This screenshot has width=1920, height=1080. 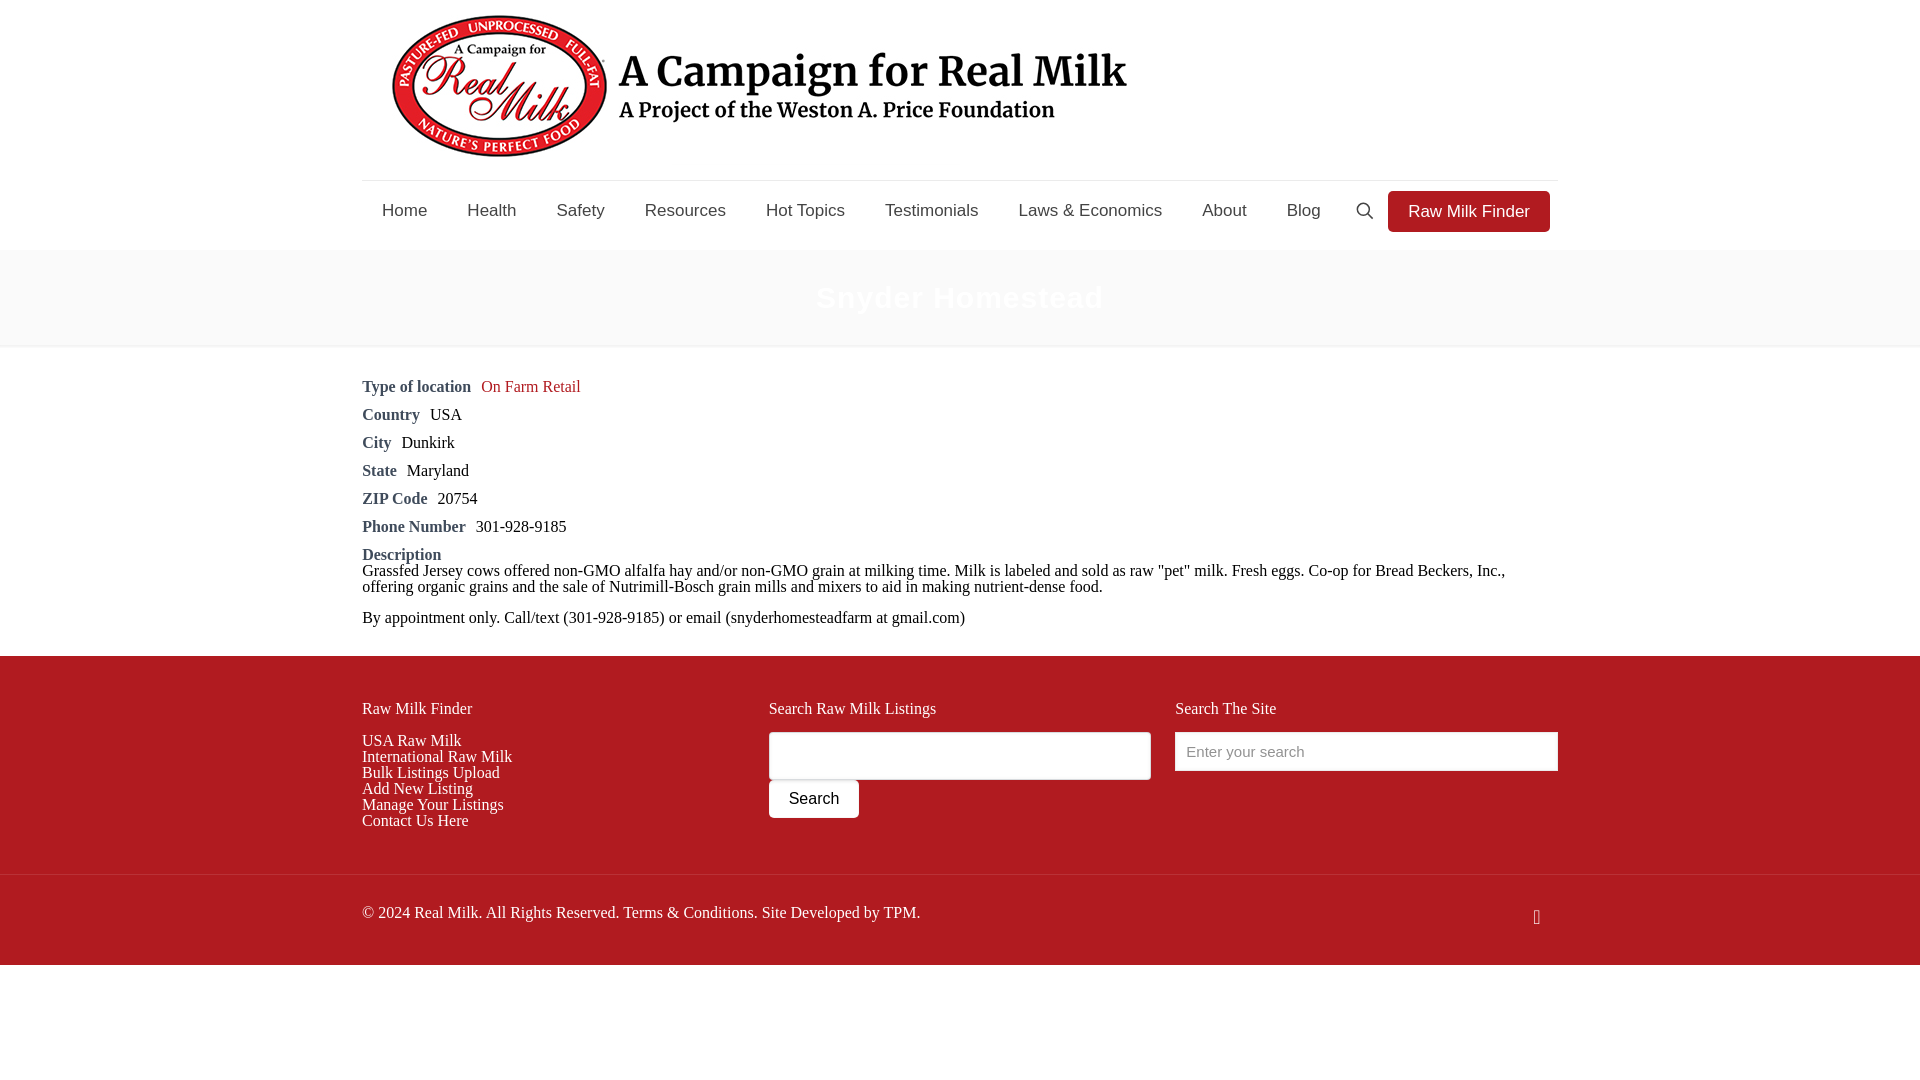 What do you see at coordinates (759, 90) in the screenshot?
I see `Real Milk` at bounding box center [759, 90].